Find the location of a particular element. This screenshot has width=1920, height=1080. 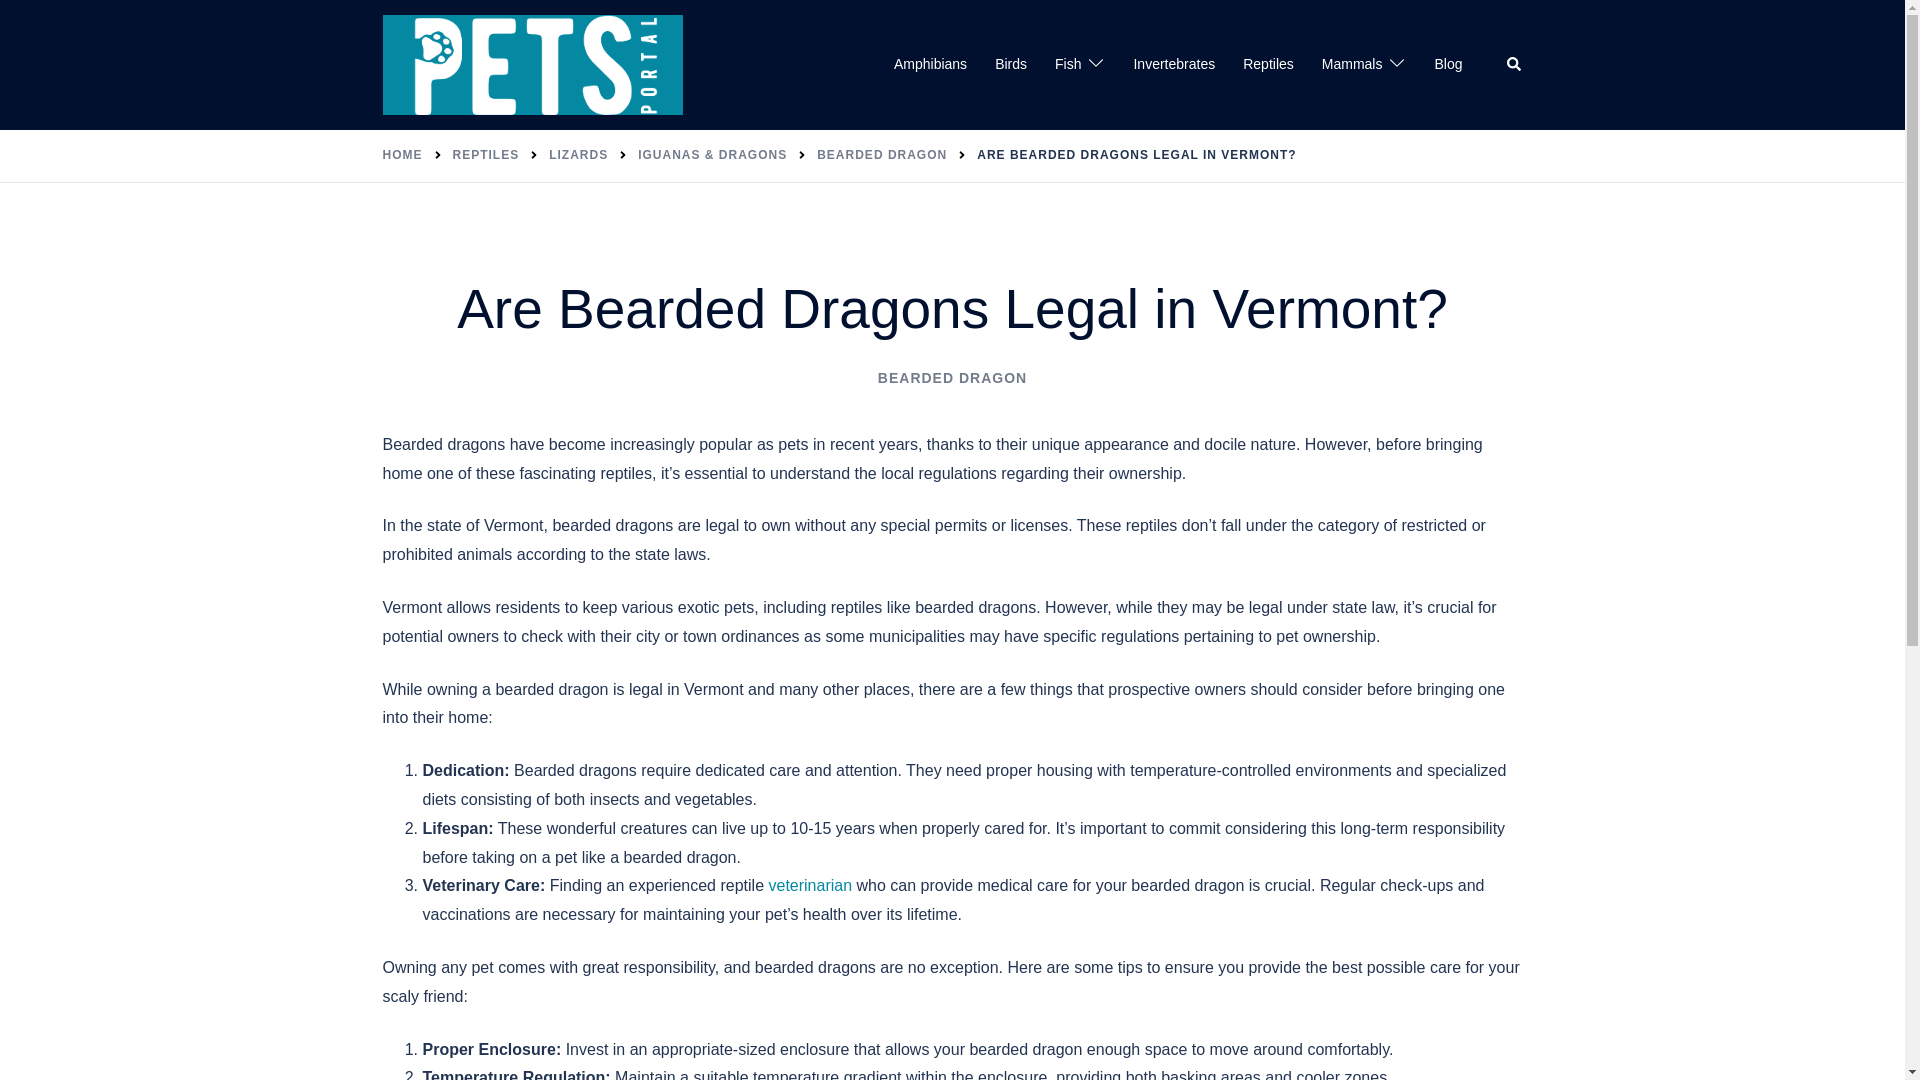

ThePetsPortal.com is located at coordinates (532, 64).